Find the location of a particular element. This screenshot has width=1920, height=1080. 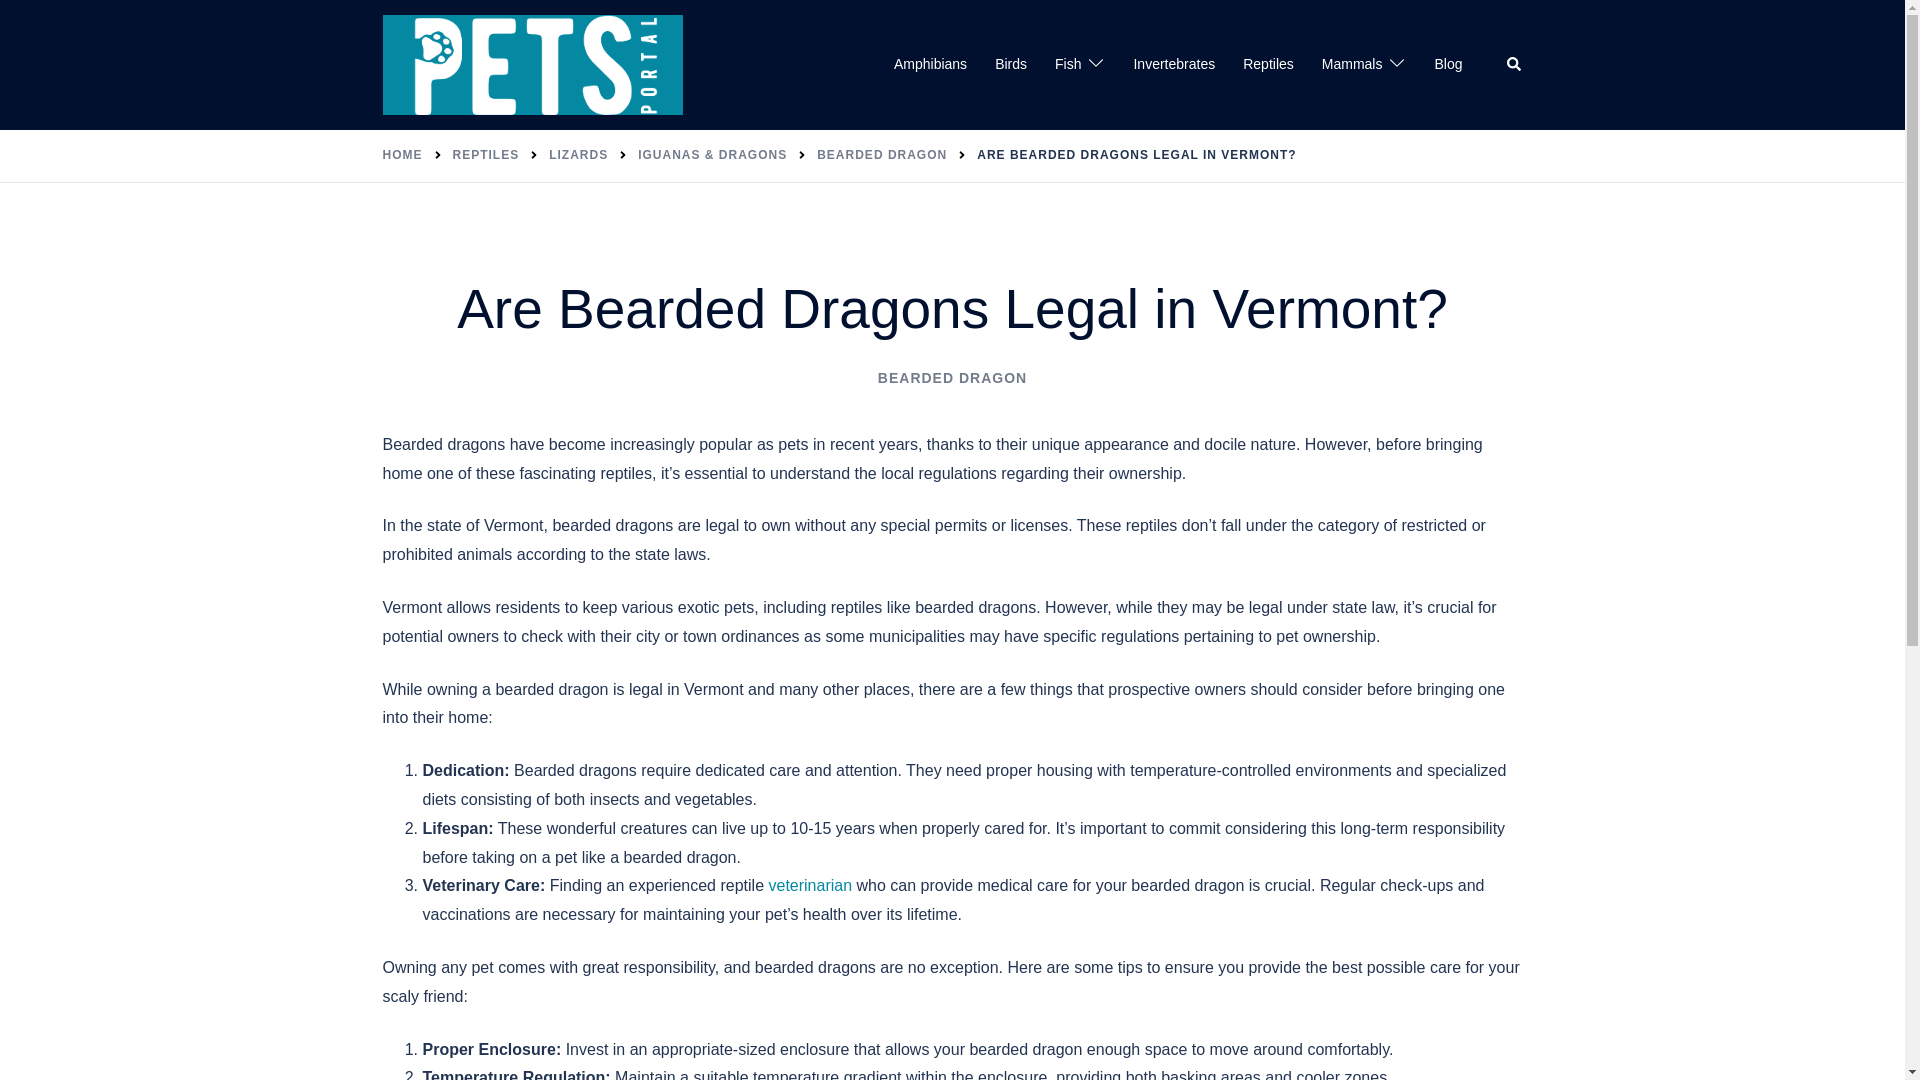

ThePetsPortal.com is located at coordinates (532, 64).